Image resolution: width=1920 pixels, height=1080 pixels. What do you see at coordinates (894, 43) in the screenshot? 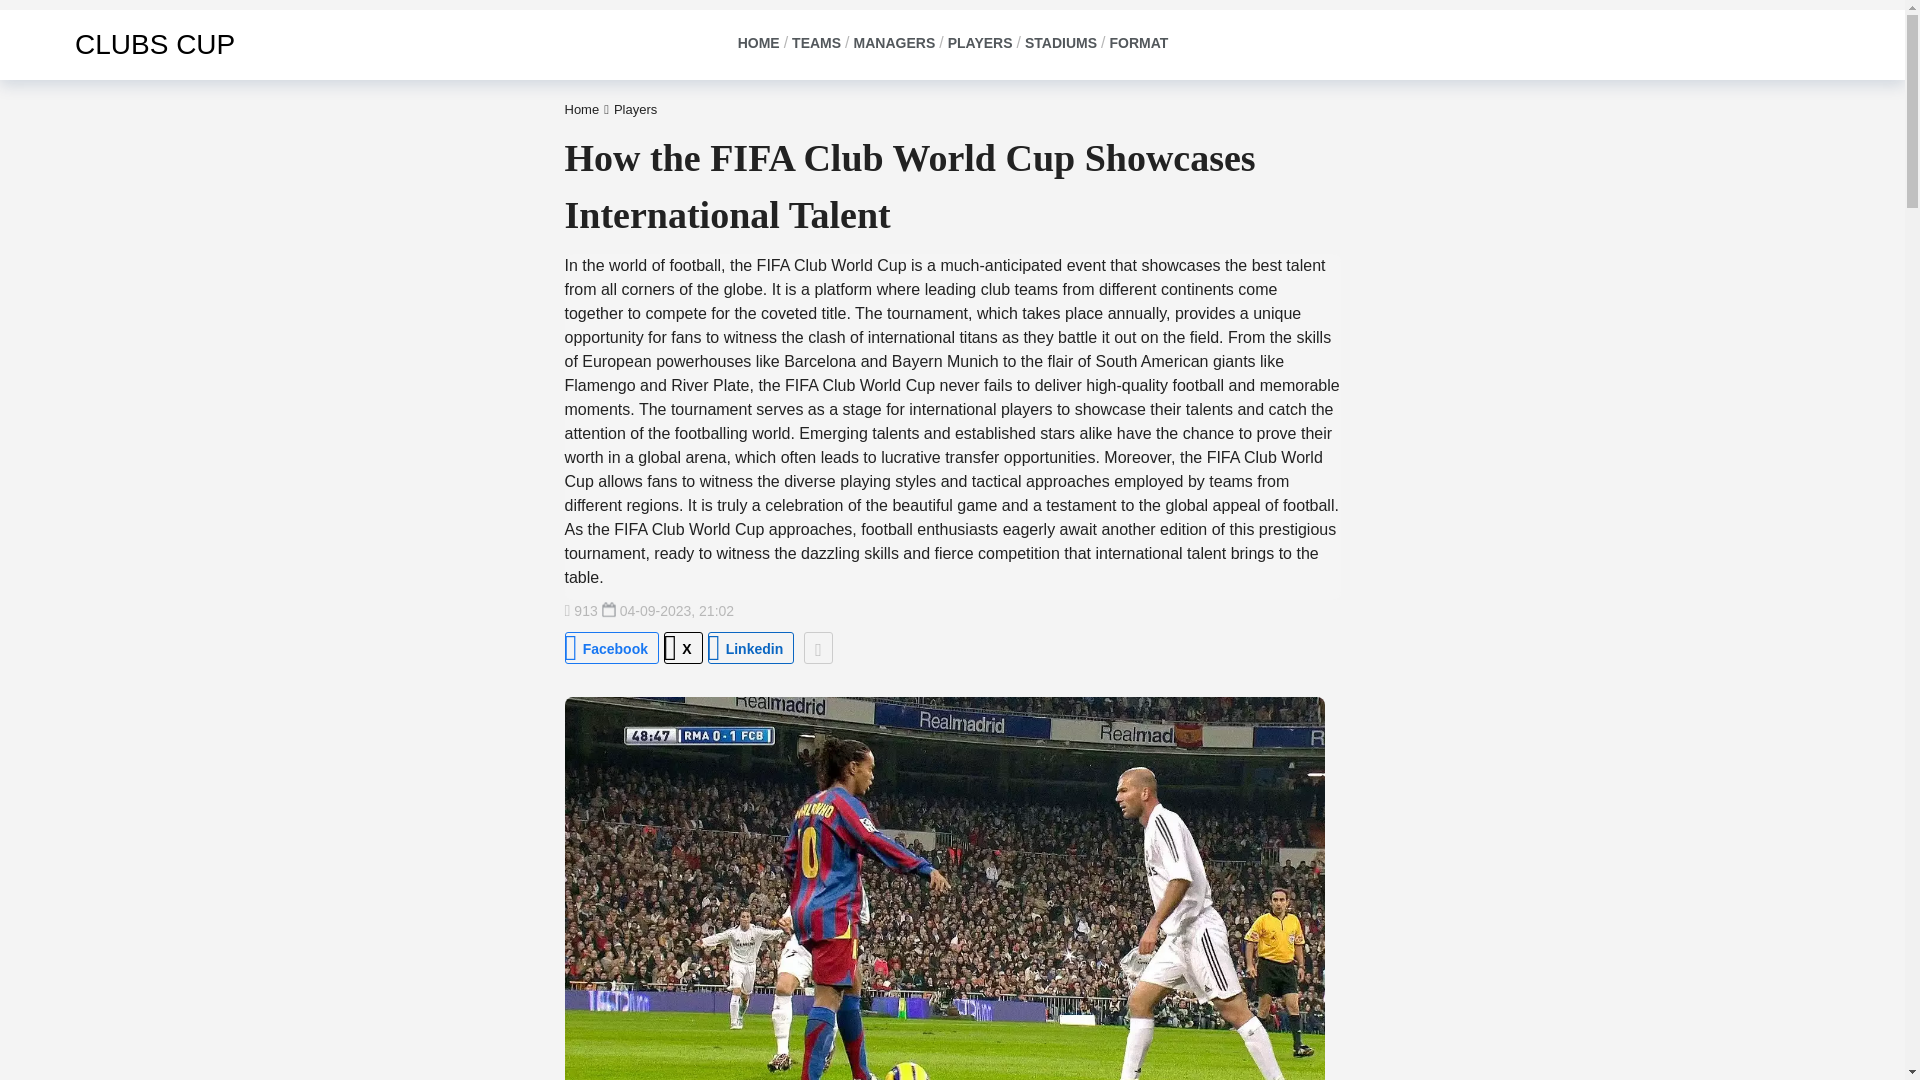
I see `MANAGERS` at bounding box center [894, 43].